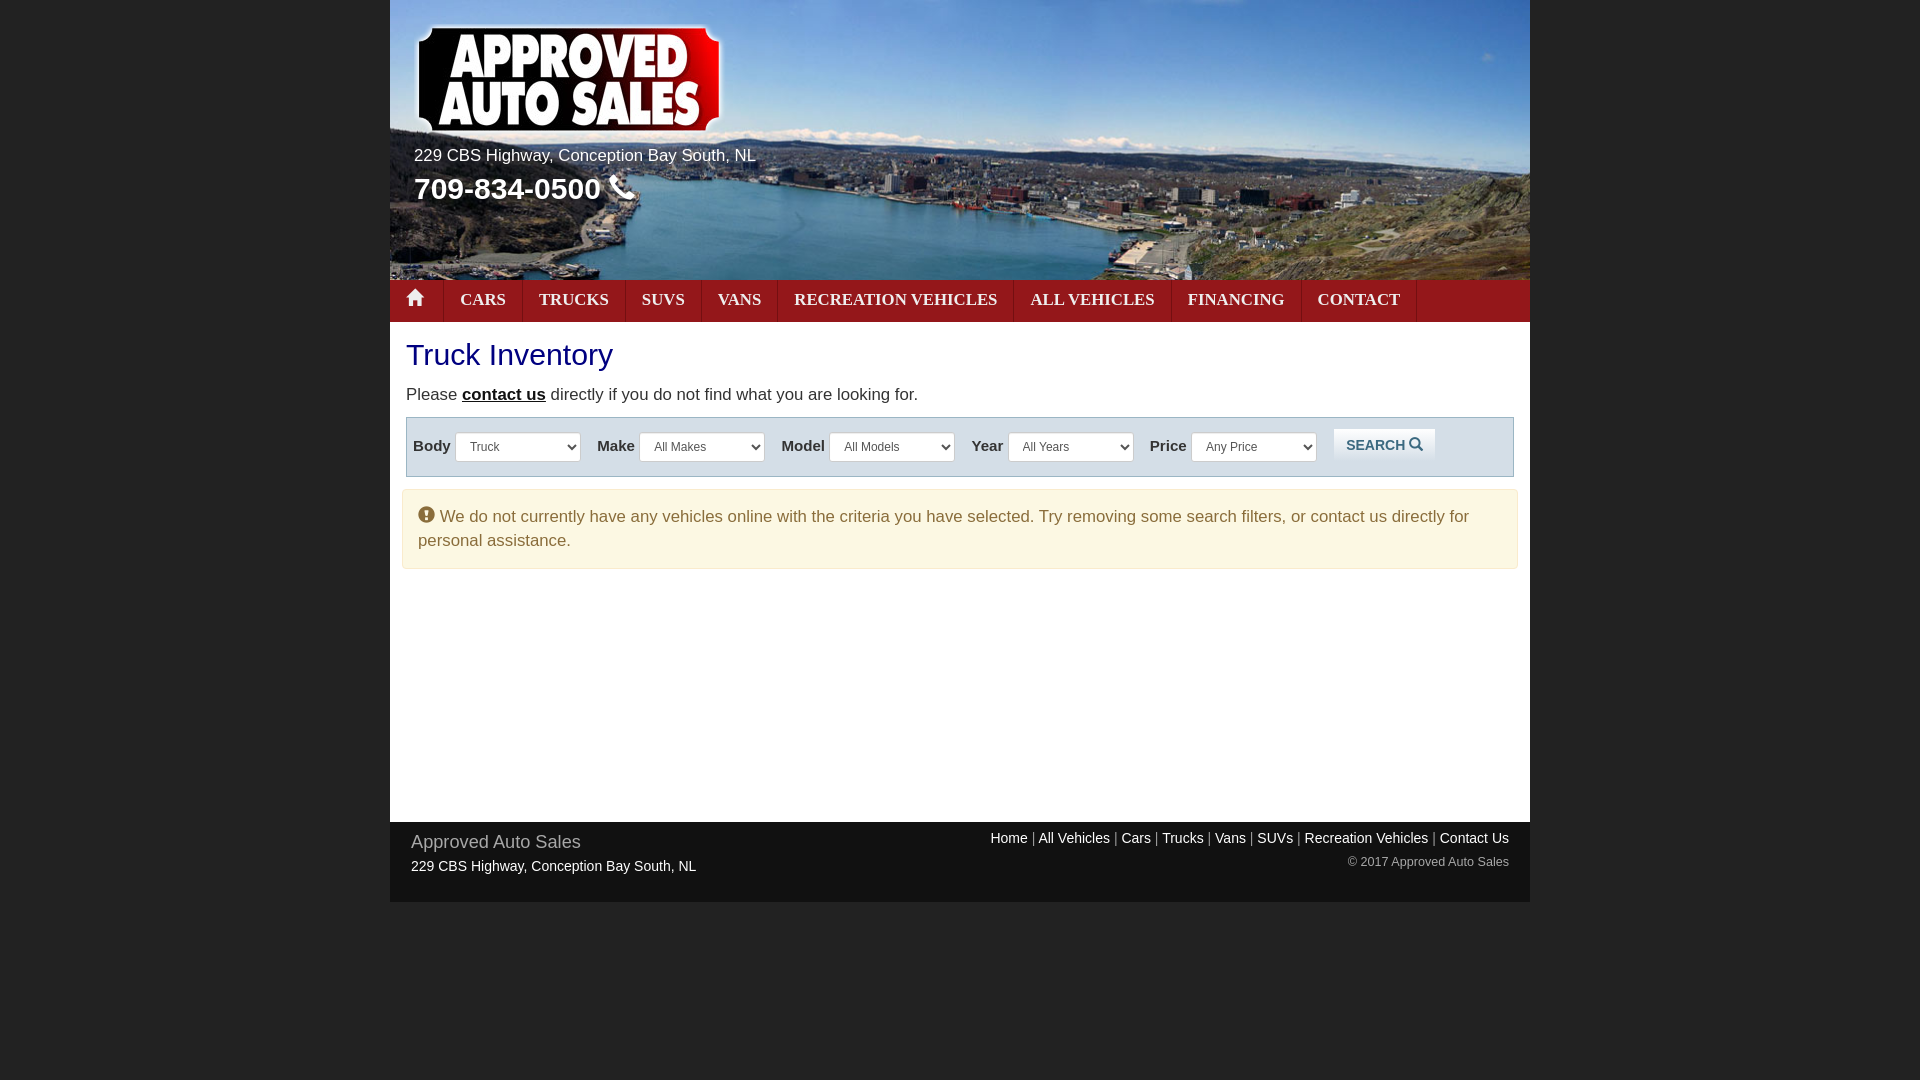 The width and height of the screenshot is (1920, 1080). I want to click on VANS, so click(740, 301).